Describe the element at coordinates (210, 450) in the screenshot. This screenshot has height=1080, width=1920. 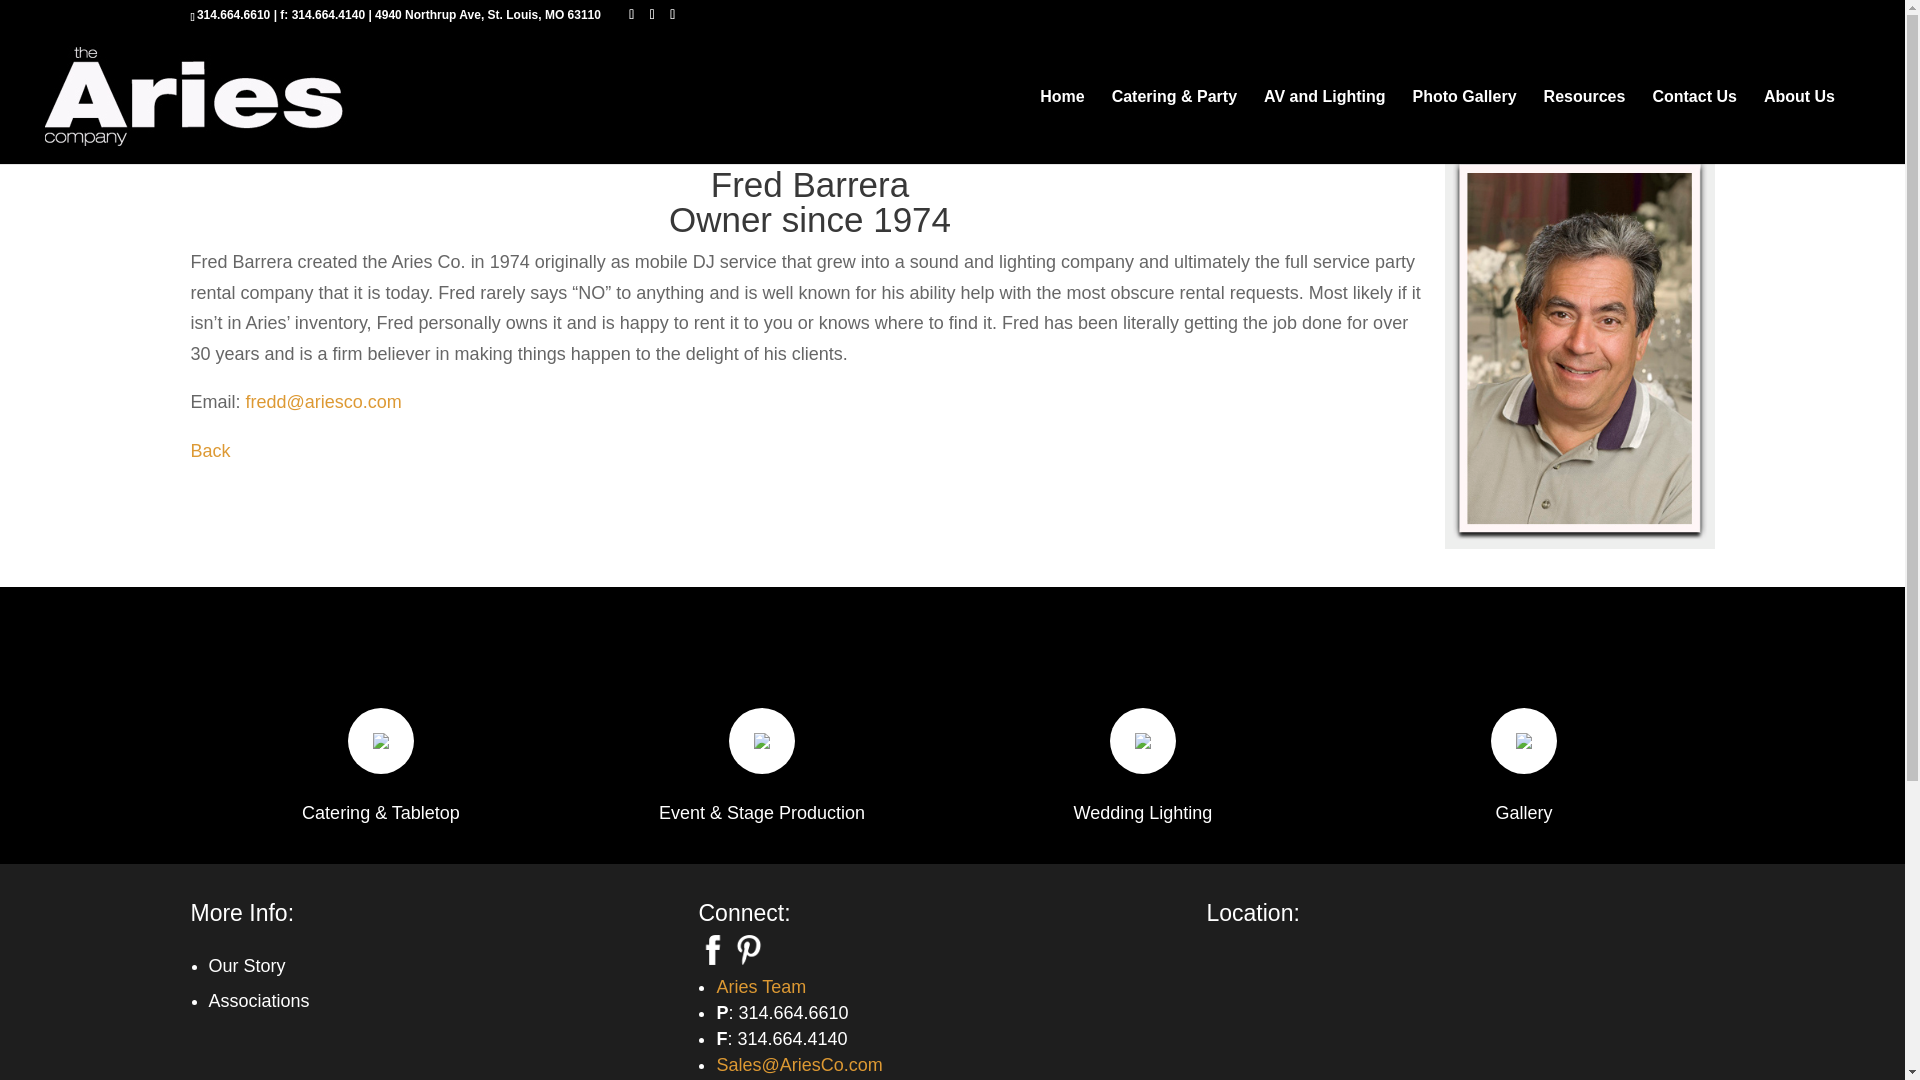
I see `Back` at that location.